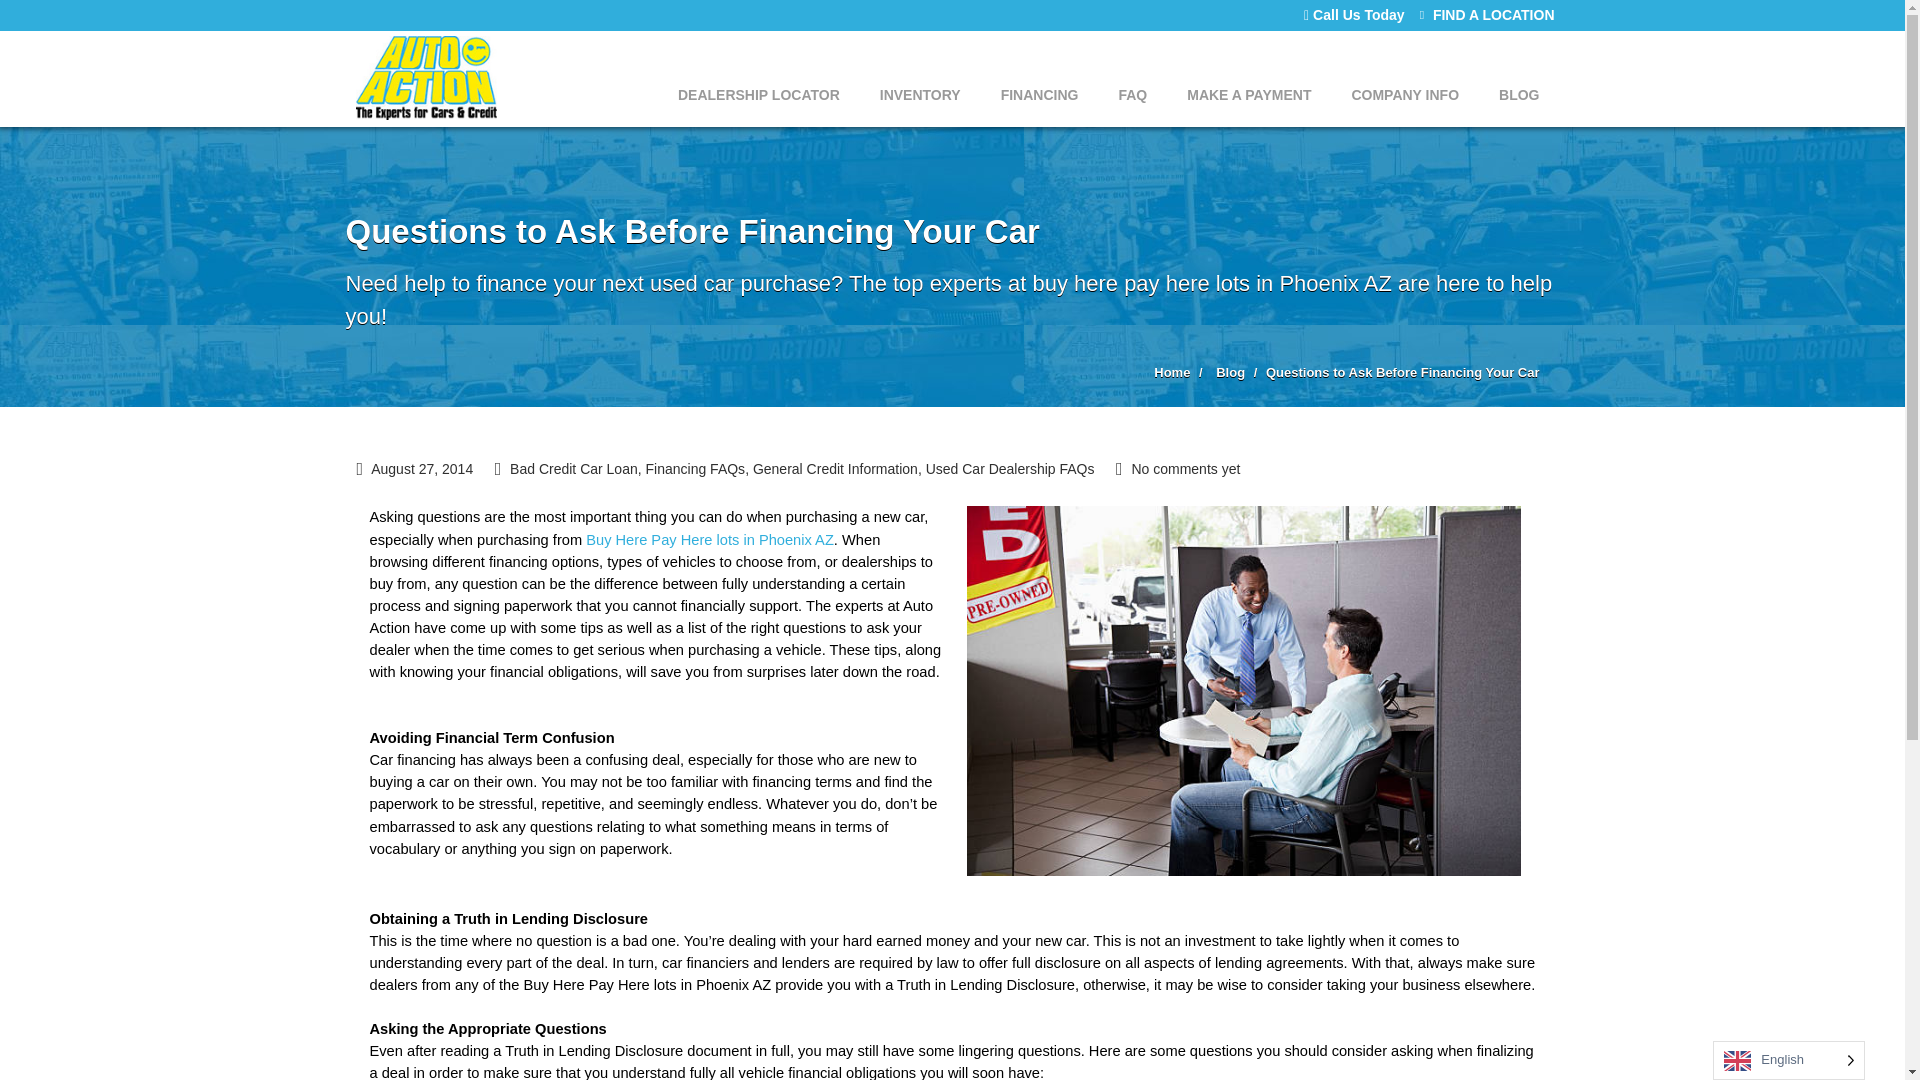  Describe the element at coordinates (1248, 78) in the screenshot. I see `MAKE A PAYMENT` at that location.